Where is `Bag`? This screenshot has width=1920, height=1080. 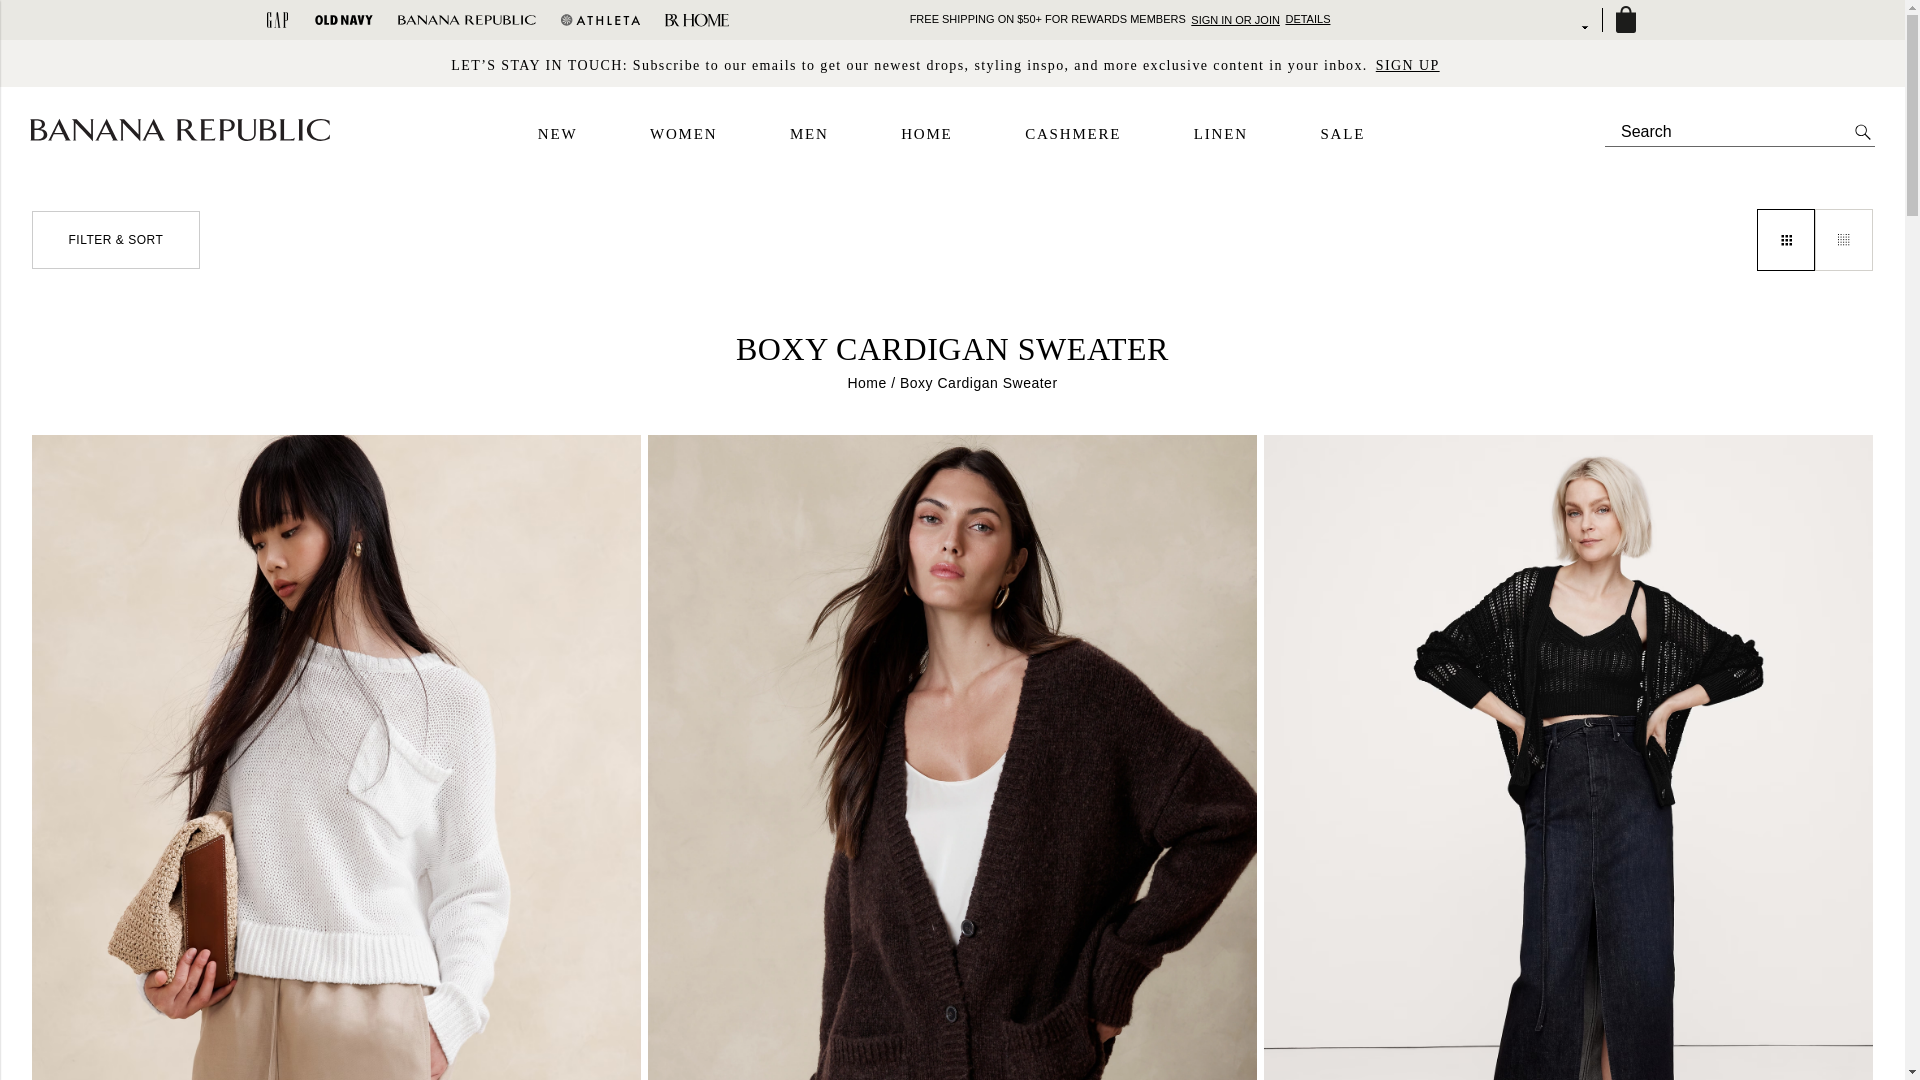
Bag is located at coordinates (1625, 20).